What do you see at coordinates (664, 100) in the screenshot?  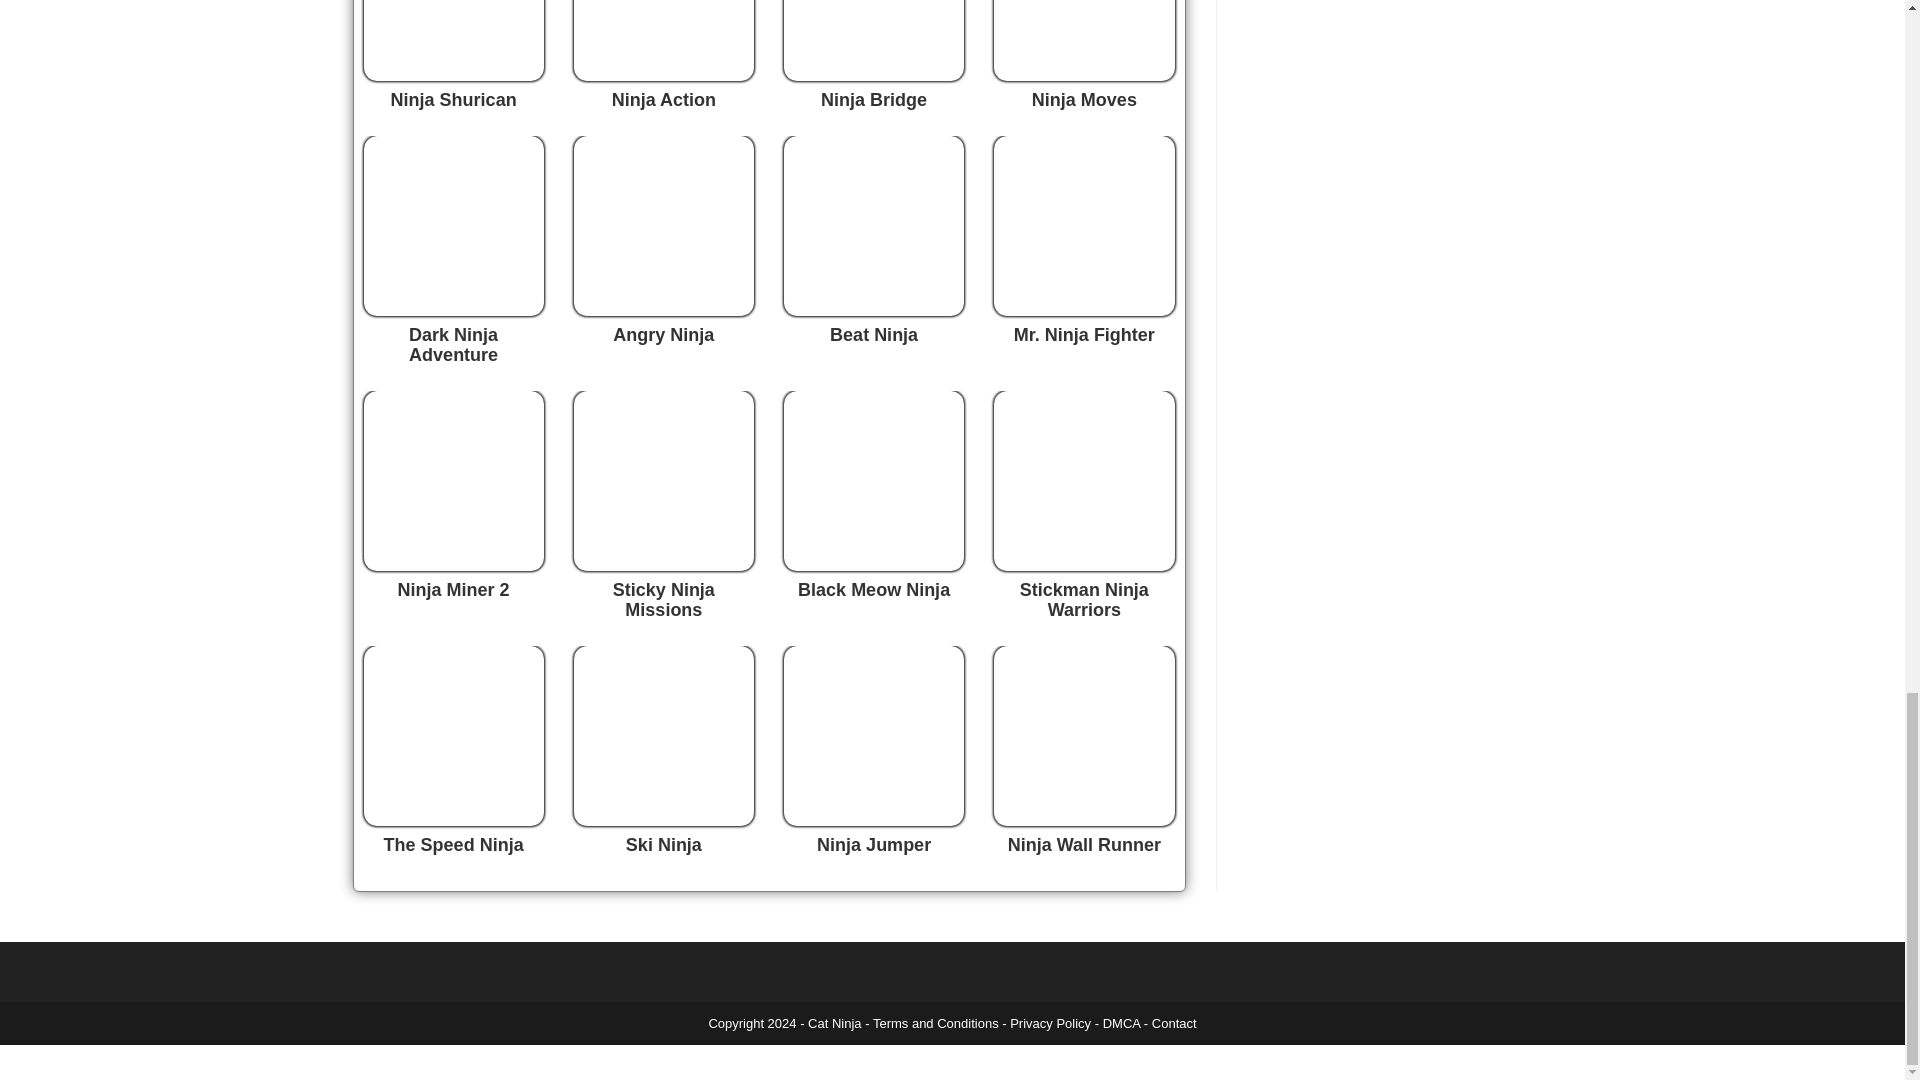 I see `Ninja Action` at bounding box center [664, 100].